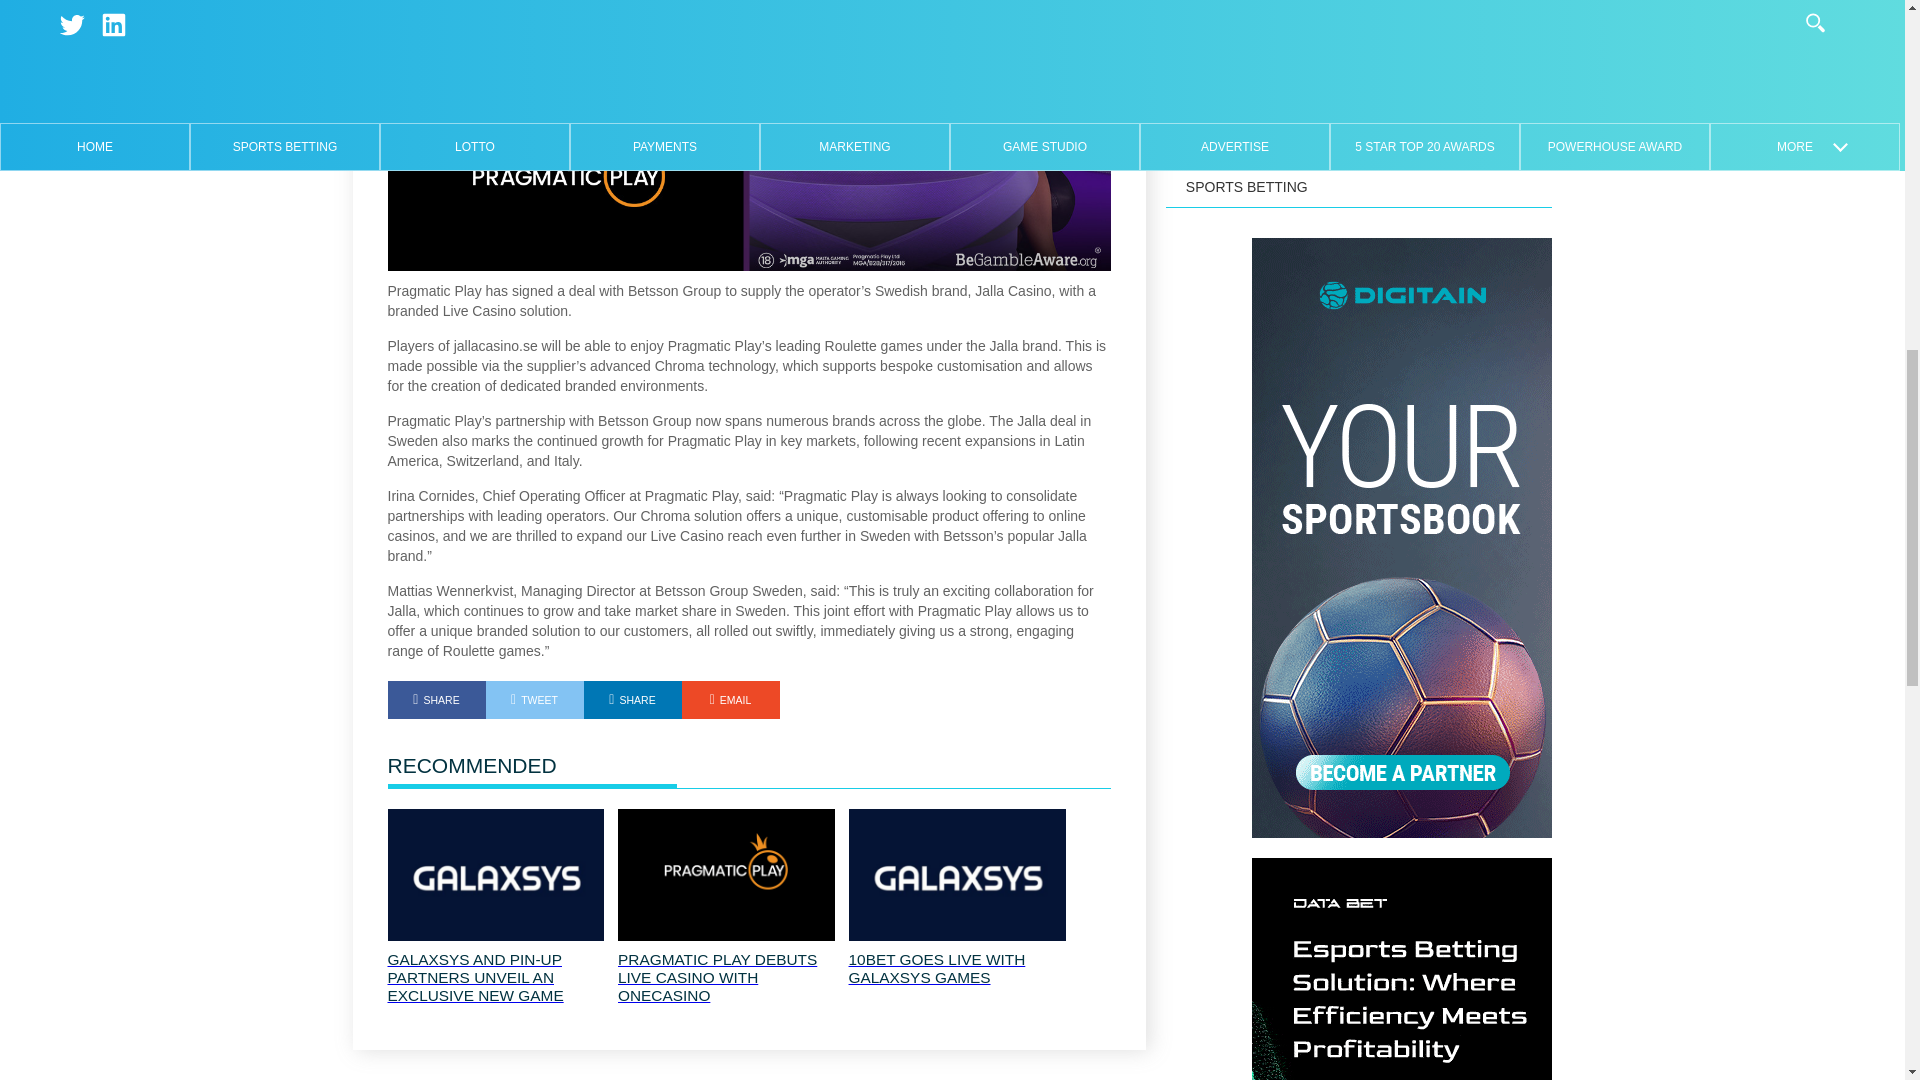  What do you see at coordinates (956, 969) in the screenshot?
I see `10BET GOES LIVE WITH GALAXSYS GAMES` at bounding box center [956, 969].